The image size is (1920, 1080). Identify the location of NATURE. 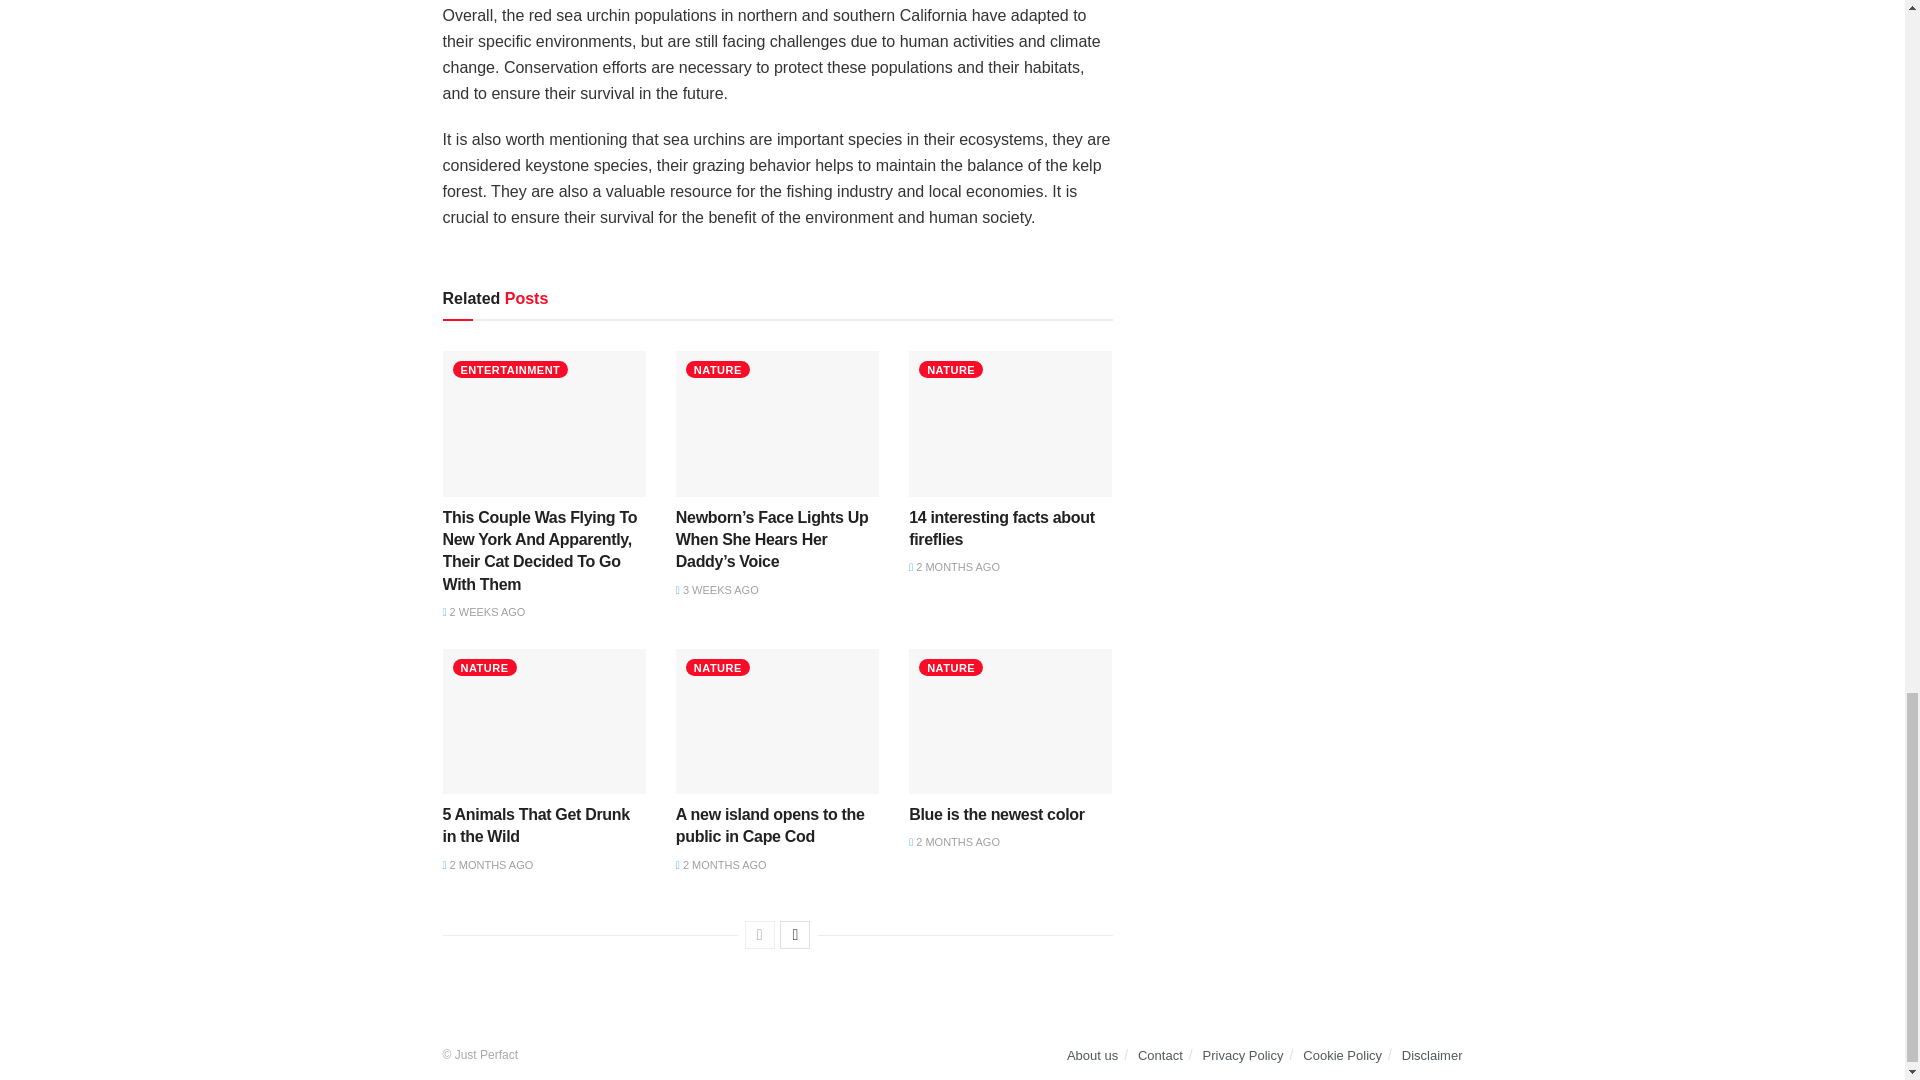
(951, 667).